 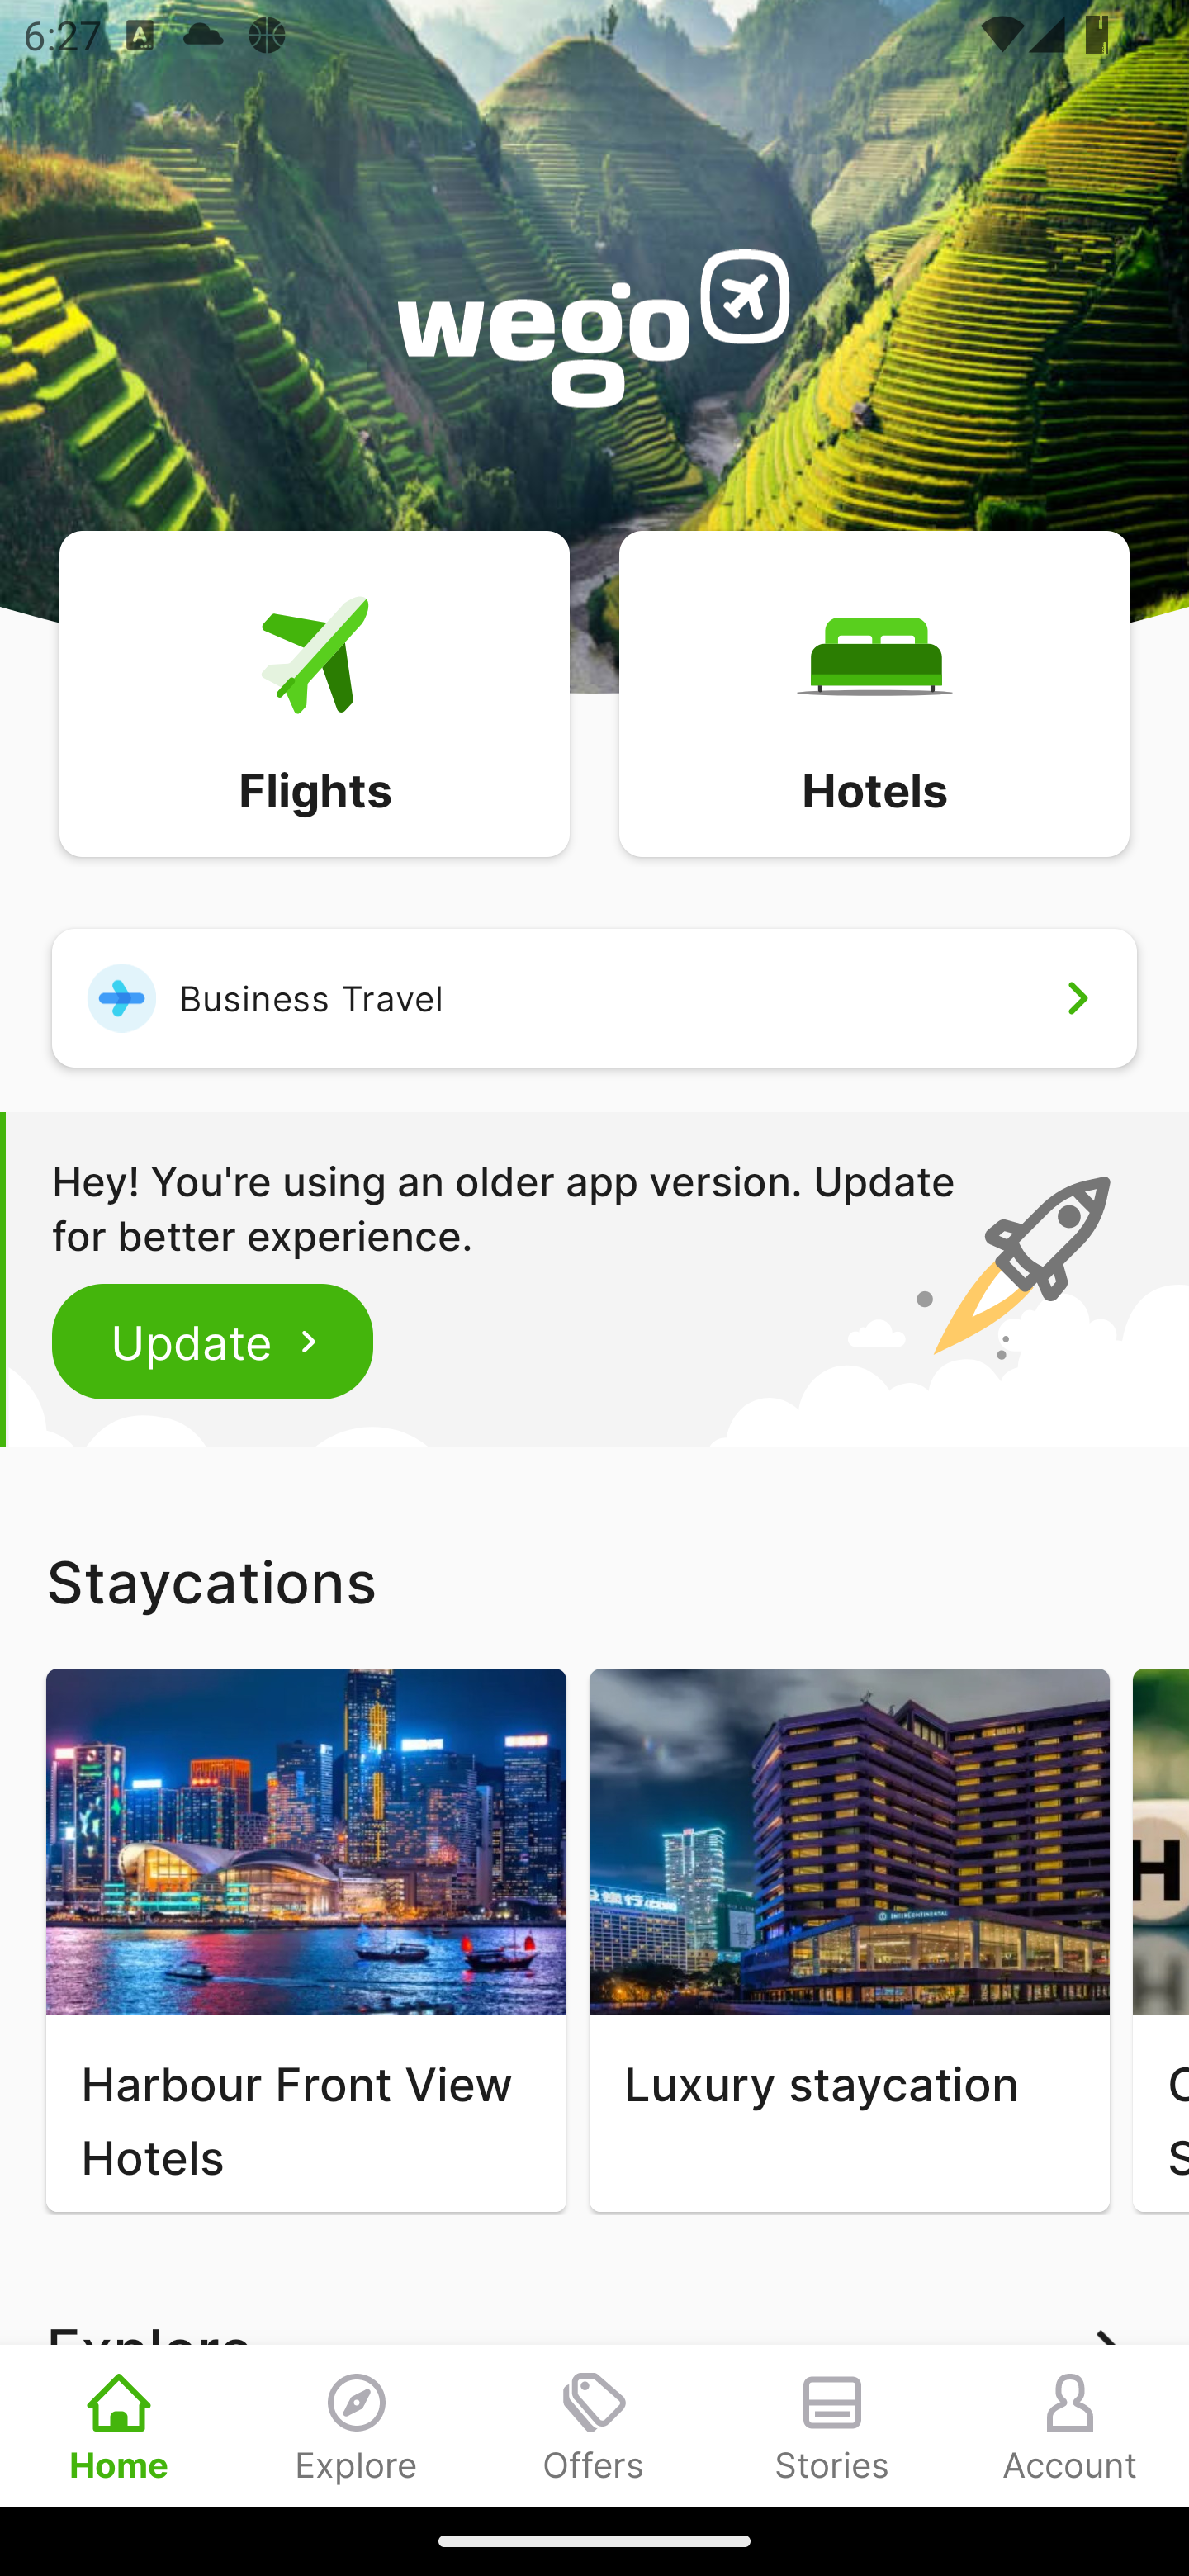 What do you see at coordinates (213, 1341) in the screenshot?
I see `Update` at bounding box center [213, 1341].